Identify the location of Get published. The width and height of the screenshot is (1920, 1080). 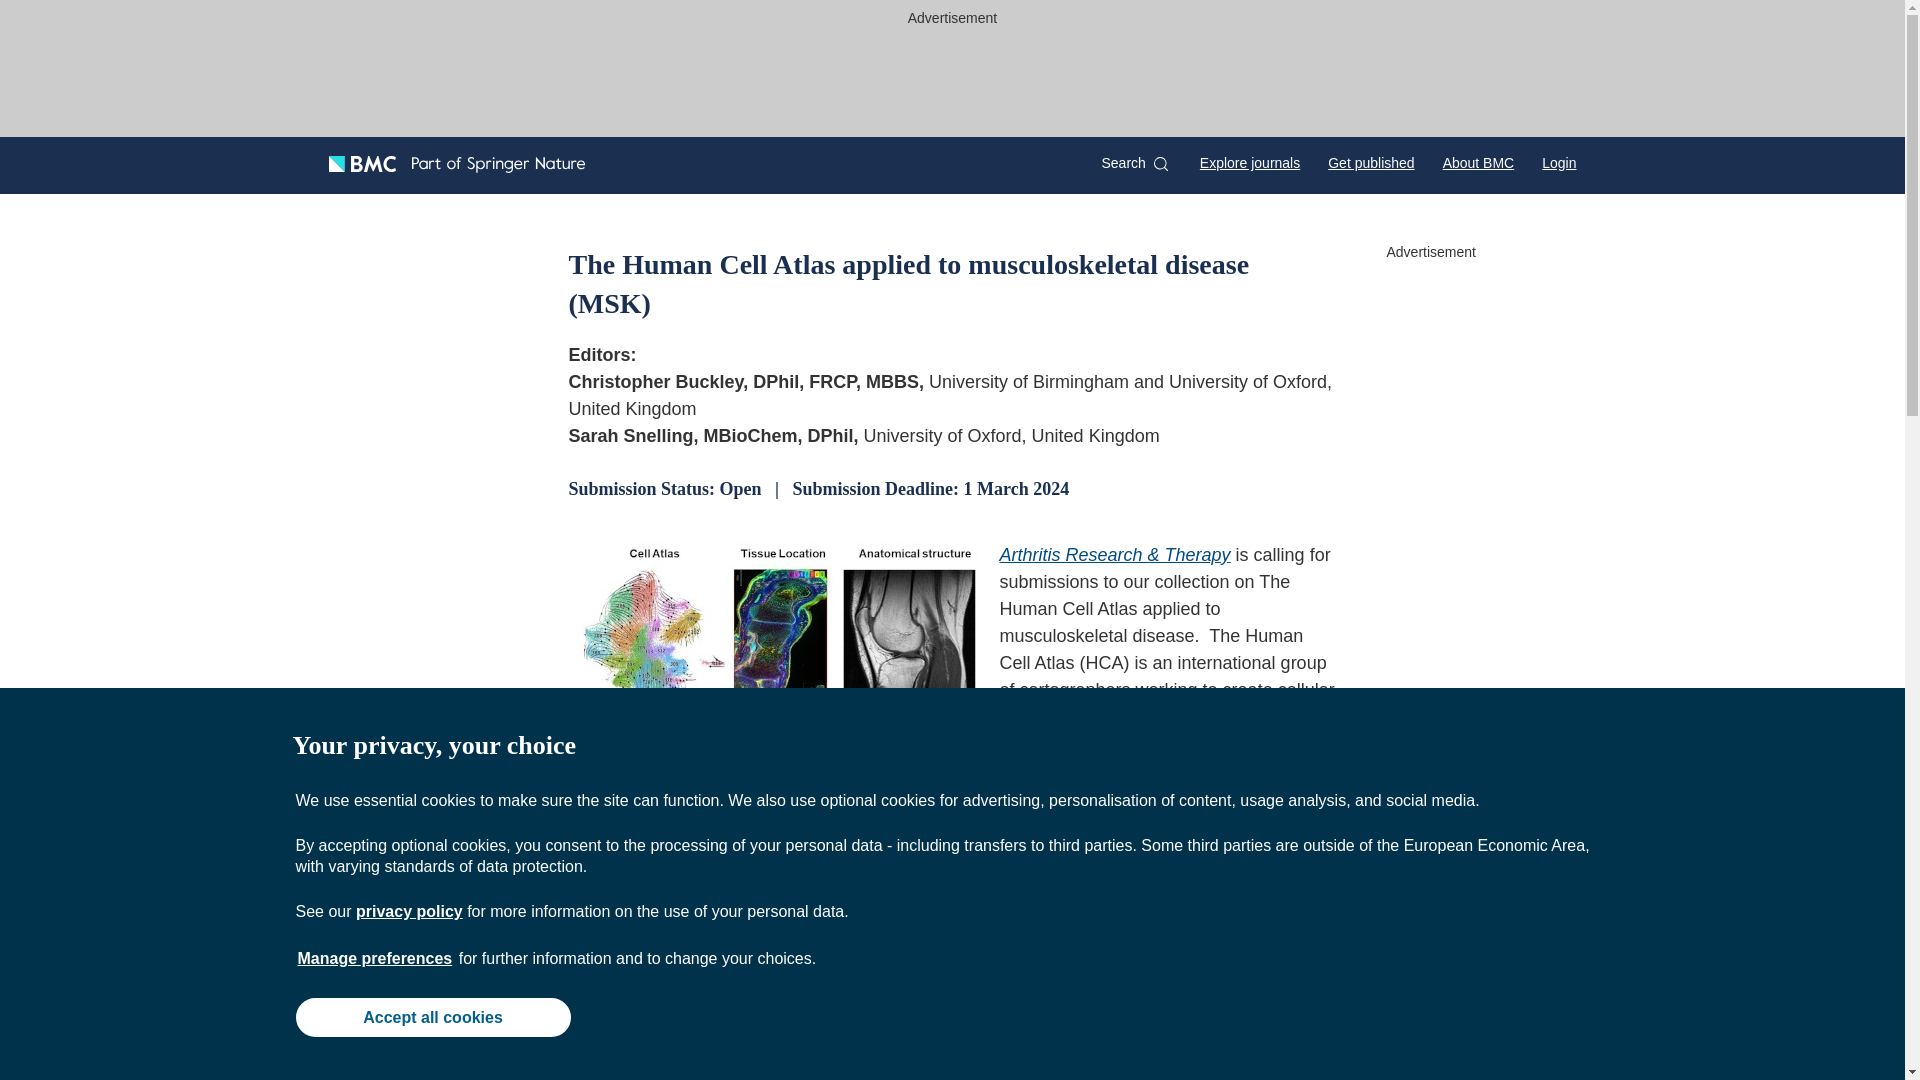
(1370, 162).